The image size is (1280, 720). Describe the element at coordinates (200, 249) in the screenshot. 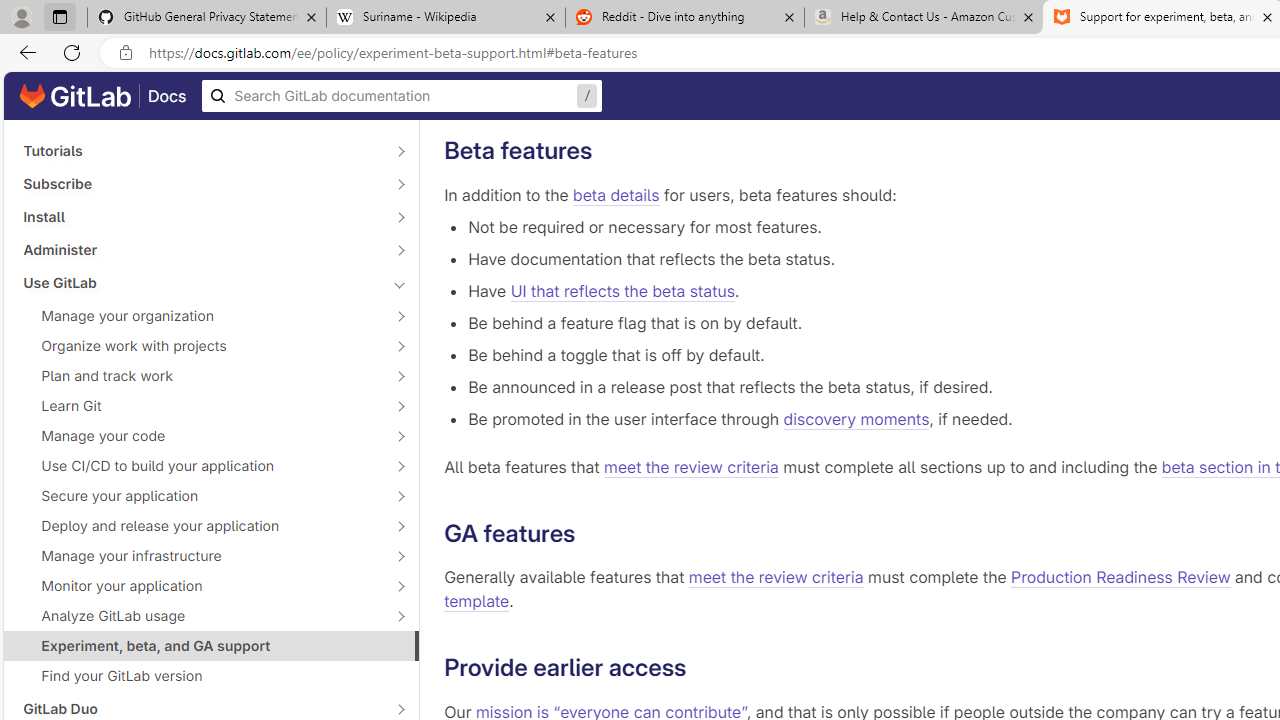

I see `Administer` at that location.